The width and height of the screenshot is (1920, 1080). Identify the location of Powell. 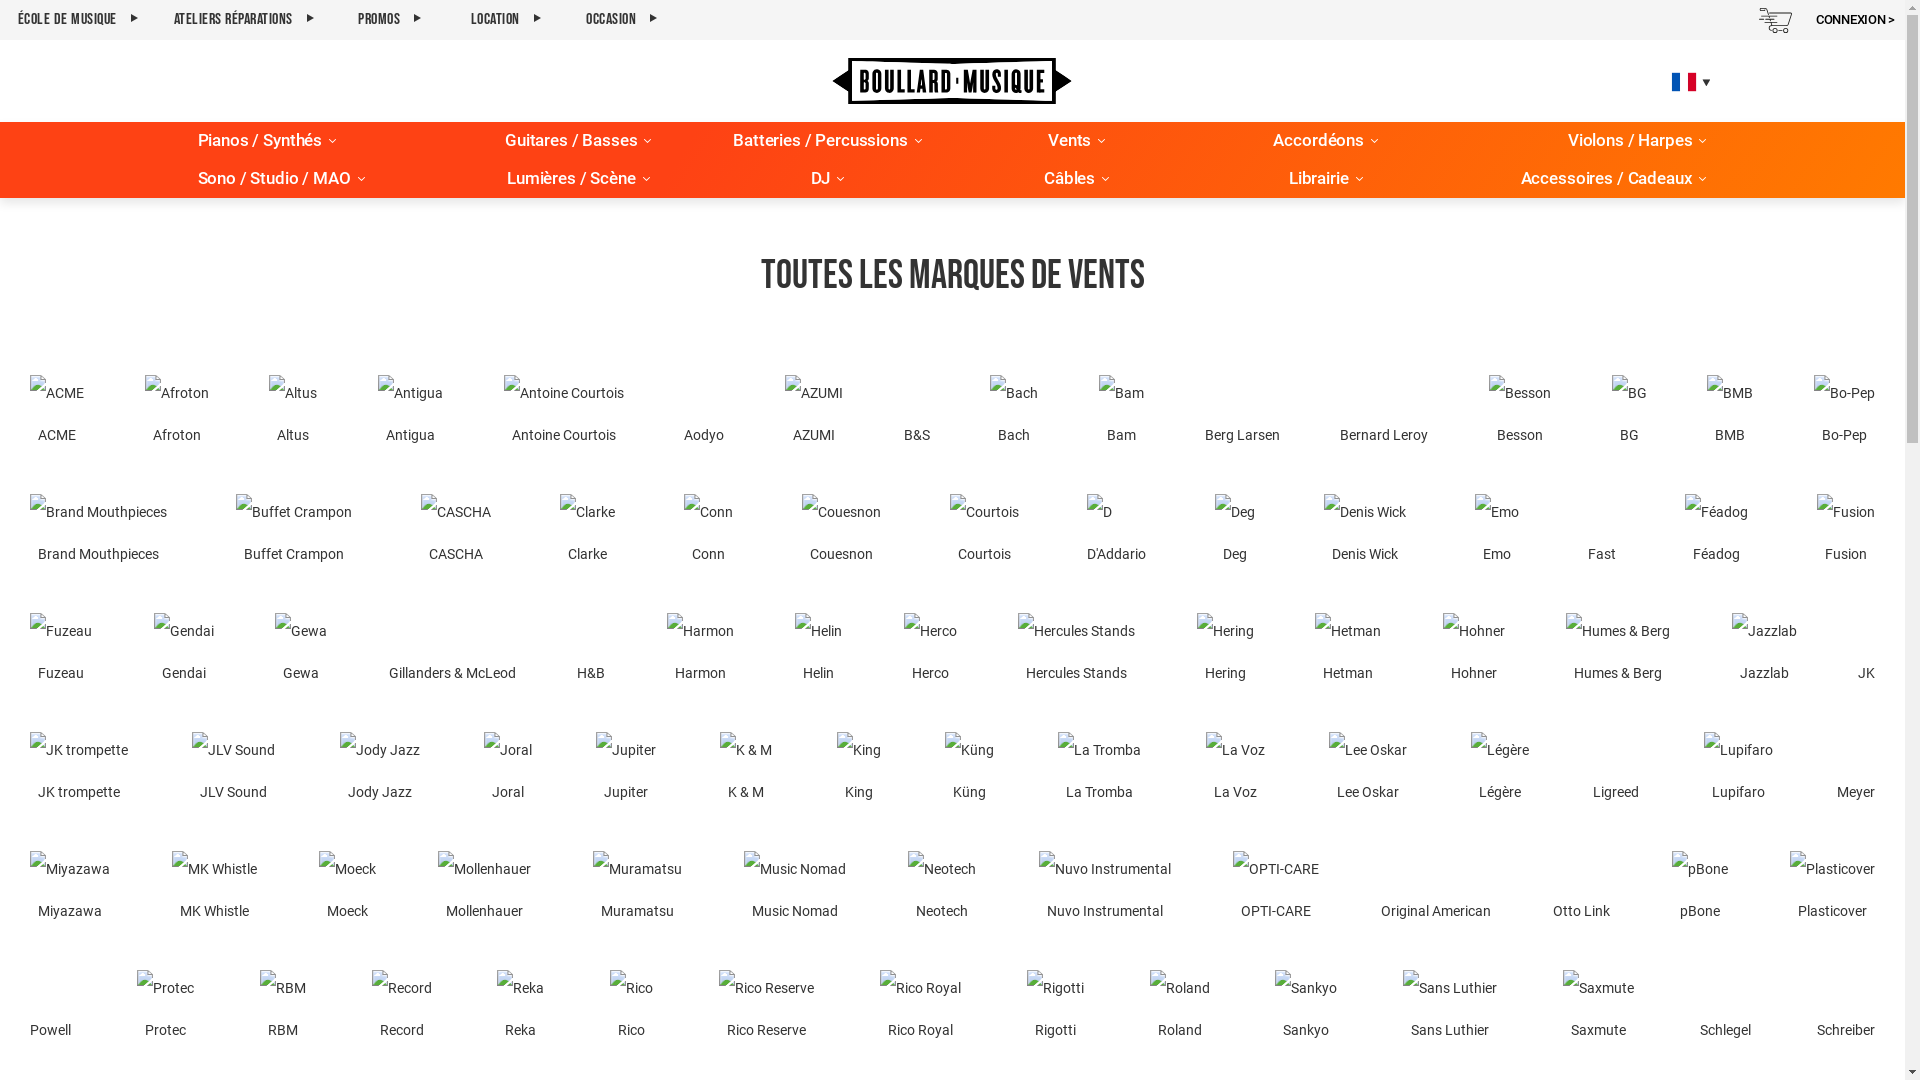
(50, 1010).